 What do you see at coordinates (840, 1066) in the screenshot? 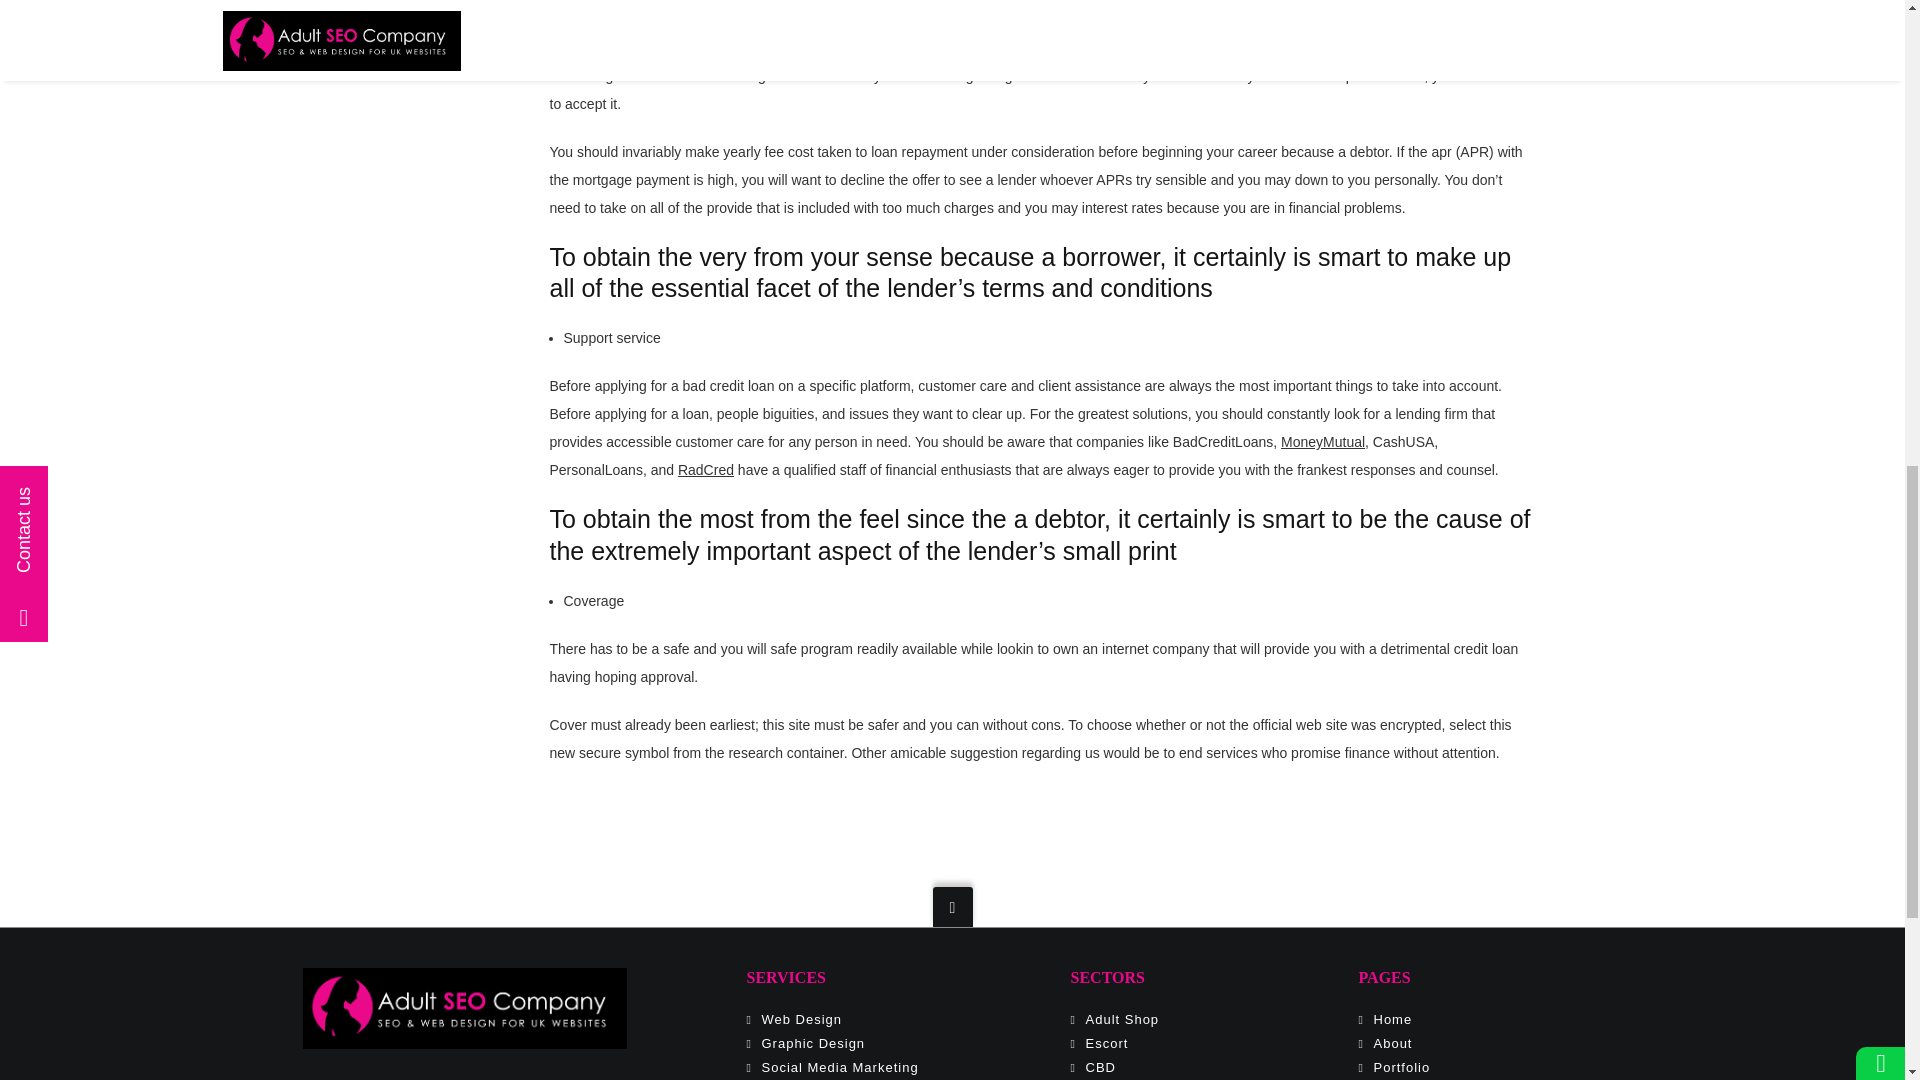
I see `Social Media Marketing` at bounding box center [840, 1066].